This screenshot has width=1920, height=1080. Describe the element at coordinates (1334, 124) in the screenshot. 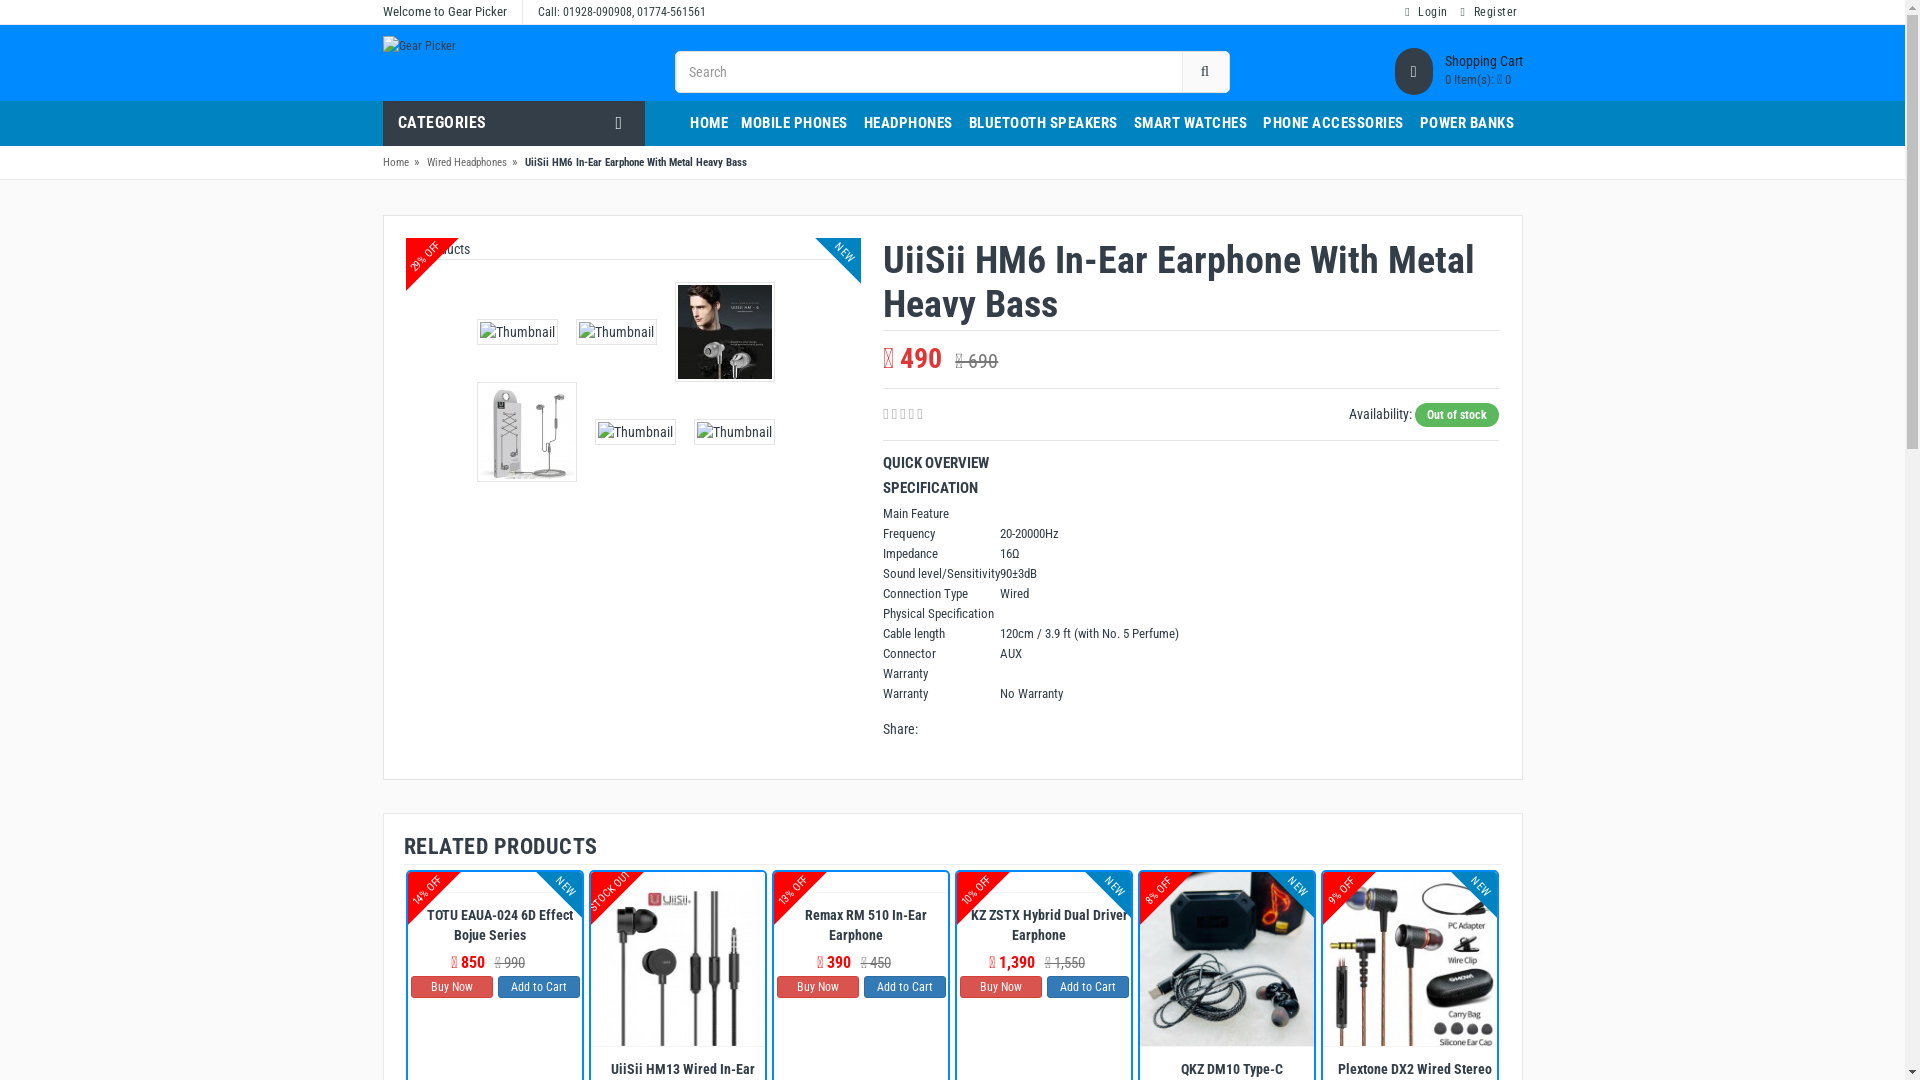

I see `PHONE ACCESSORIES` at that location.